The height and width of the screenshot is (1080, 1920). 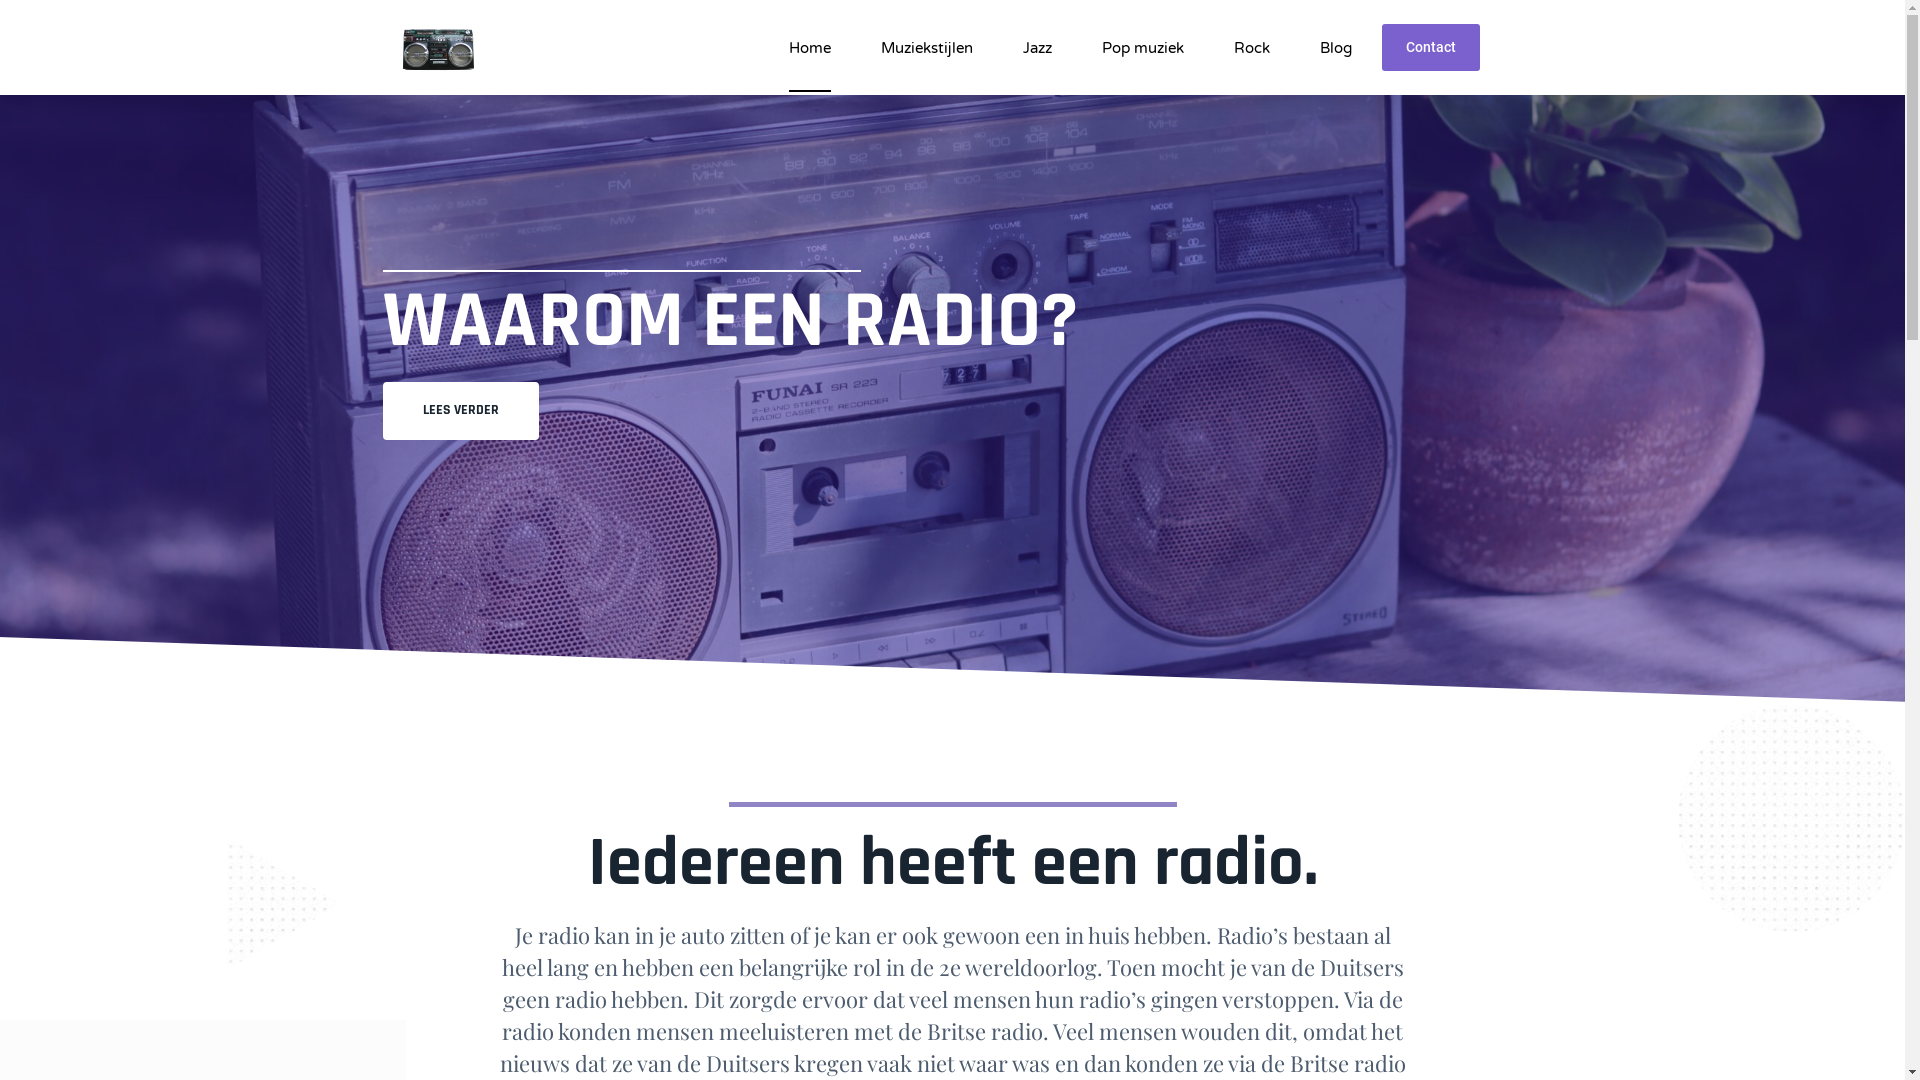 What do you see at coordinates (810, 48) in the screenshot?
I see `Home` at bounding box center [810, 48].